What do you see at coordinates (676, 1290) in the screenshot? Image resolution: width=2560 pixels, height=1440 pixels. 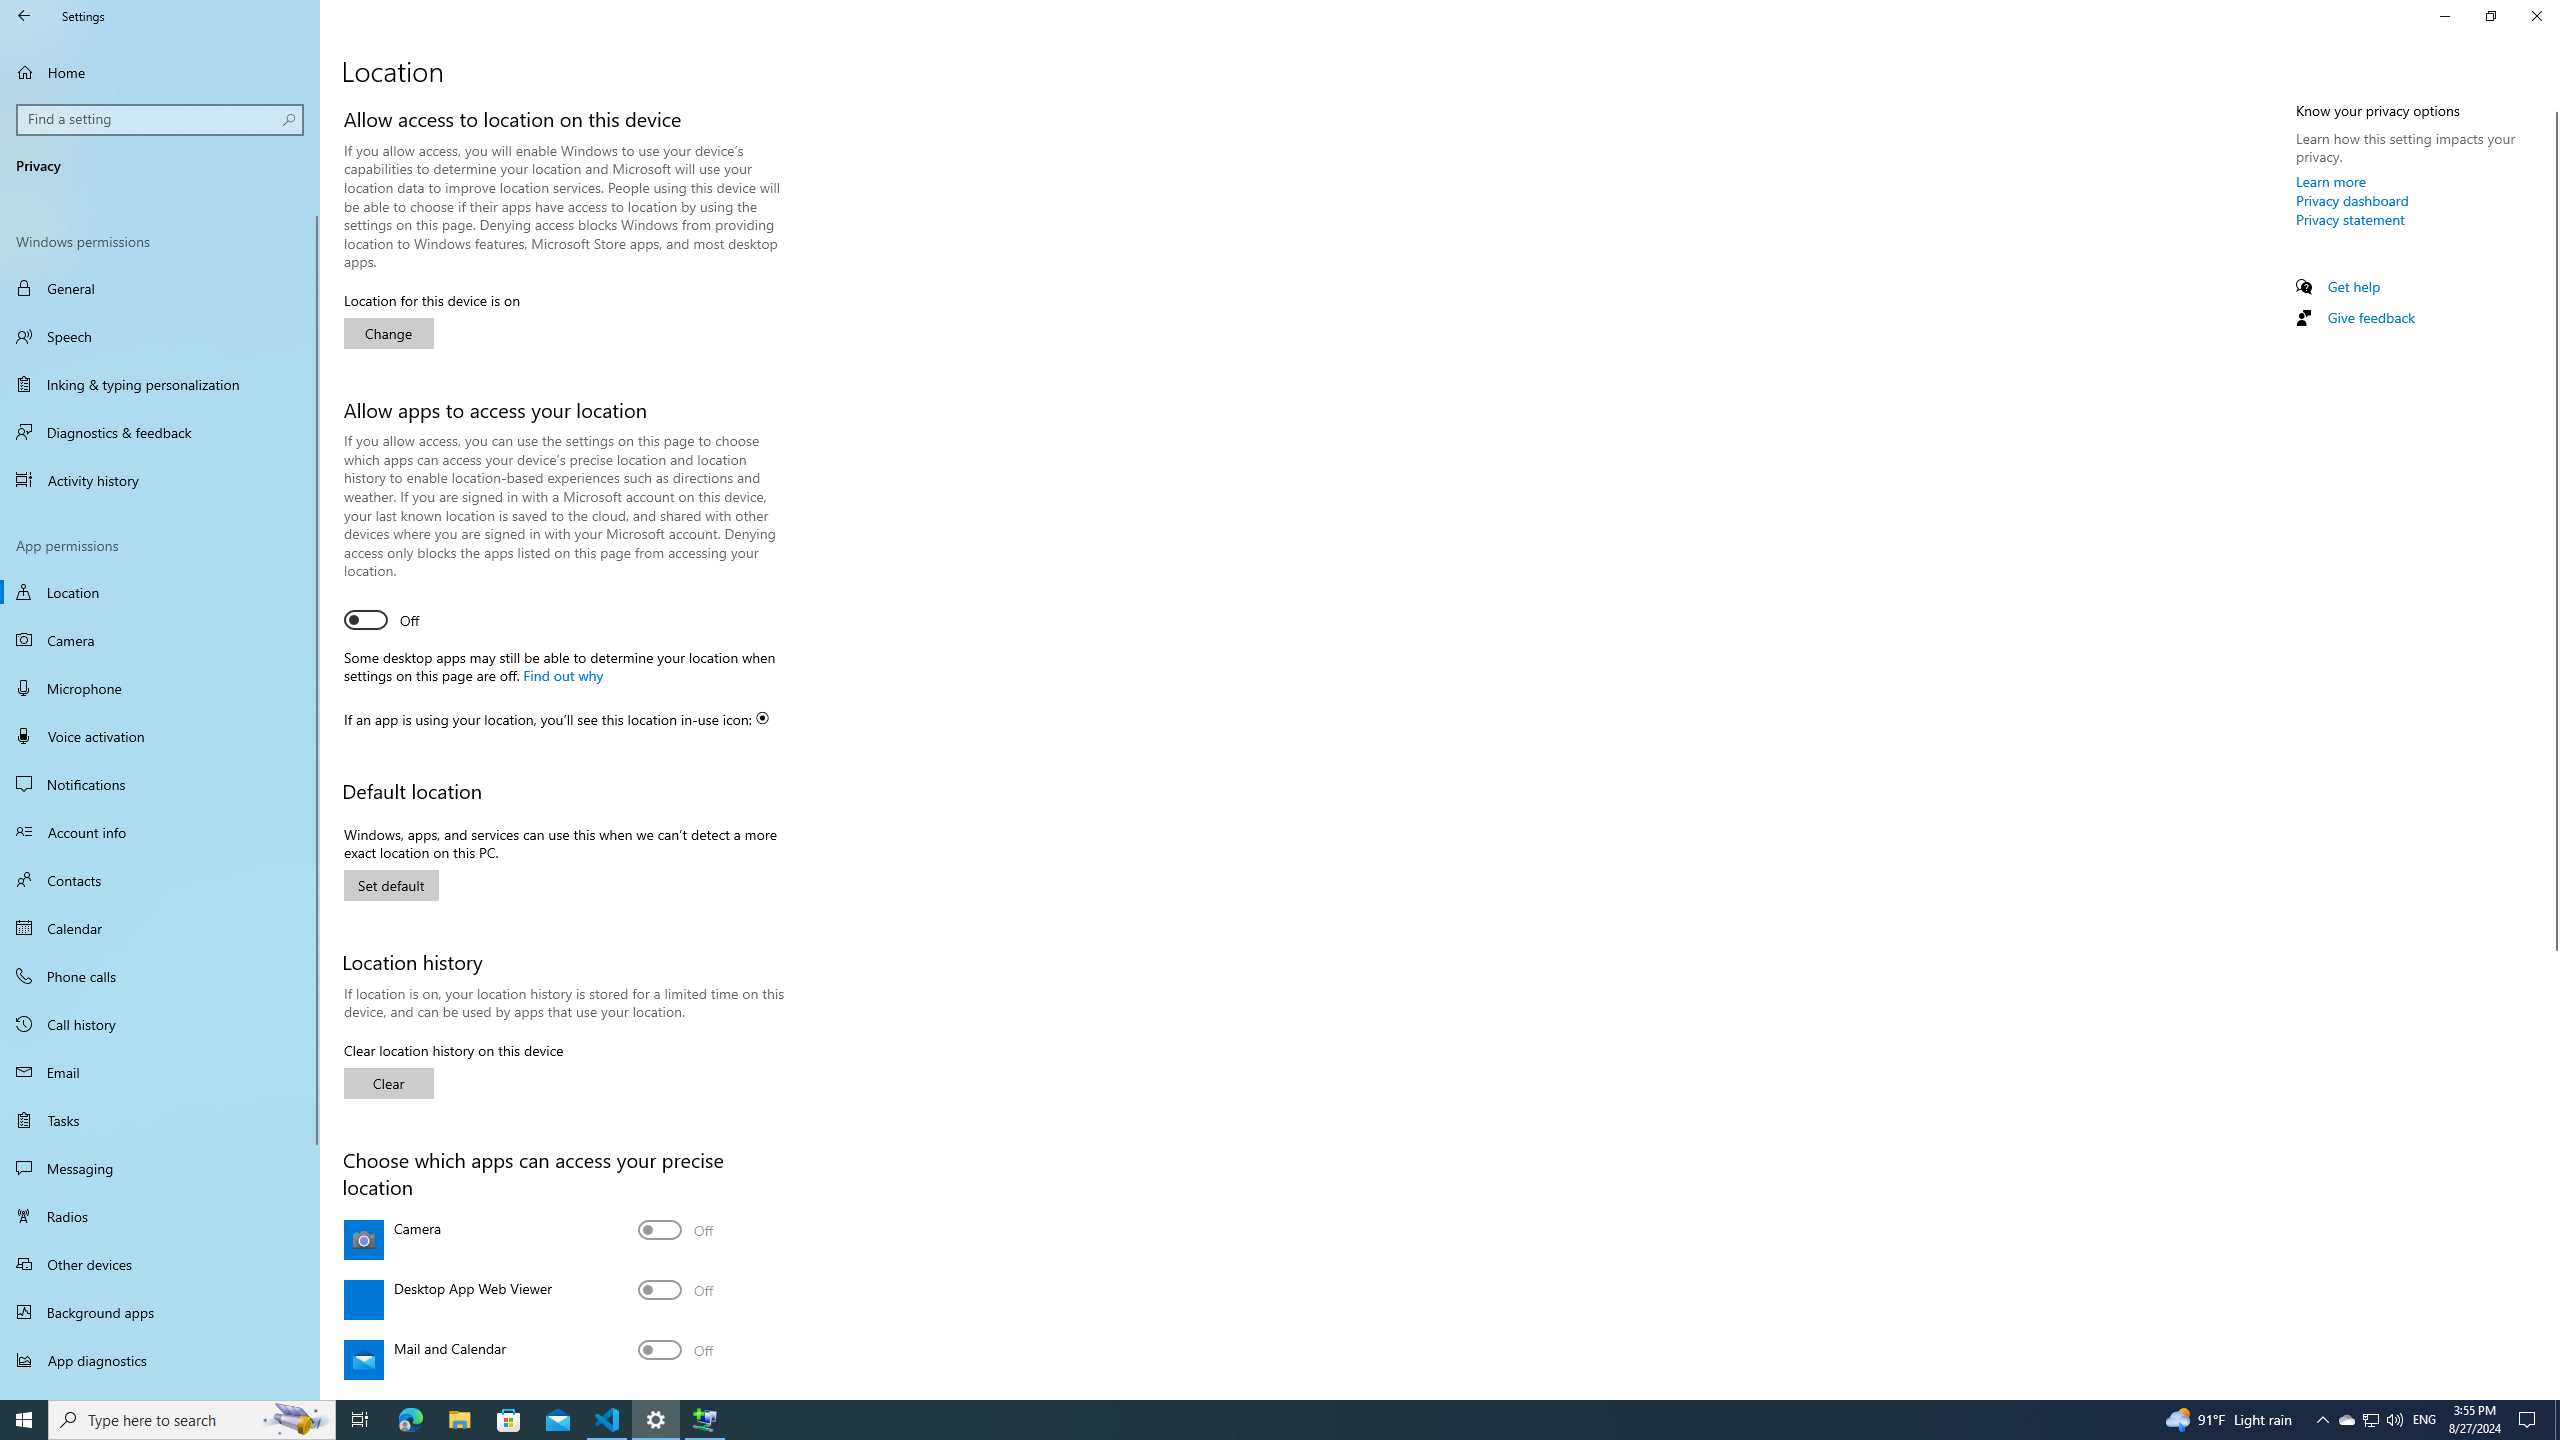 I see `Desktop App Web Viewer` at bounding box center [676, 1290].